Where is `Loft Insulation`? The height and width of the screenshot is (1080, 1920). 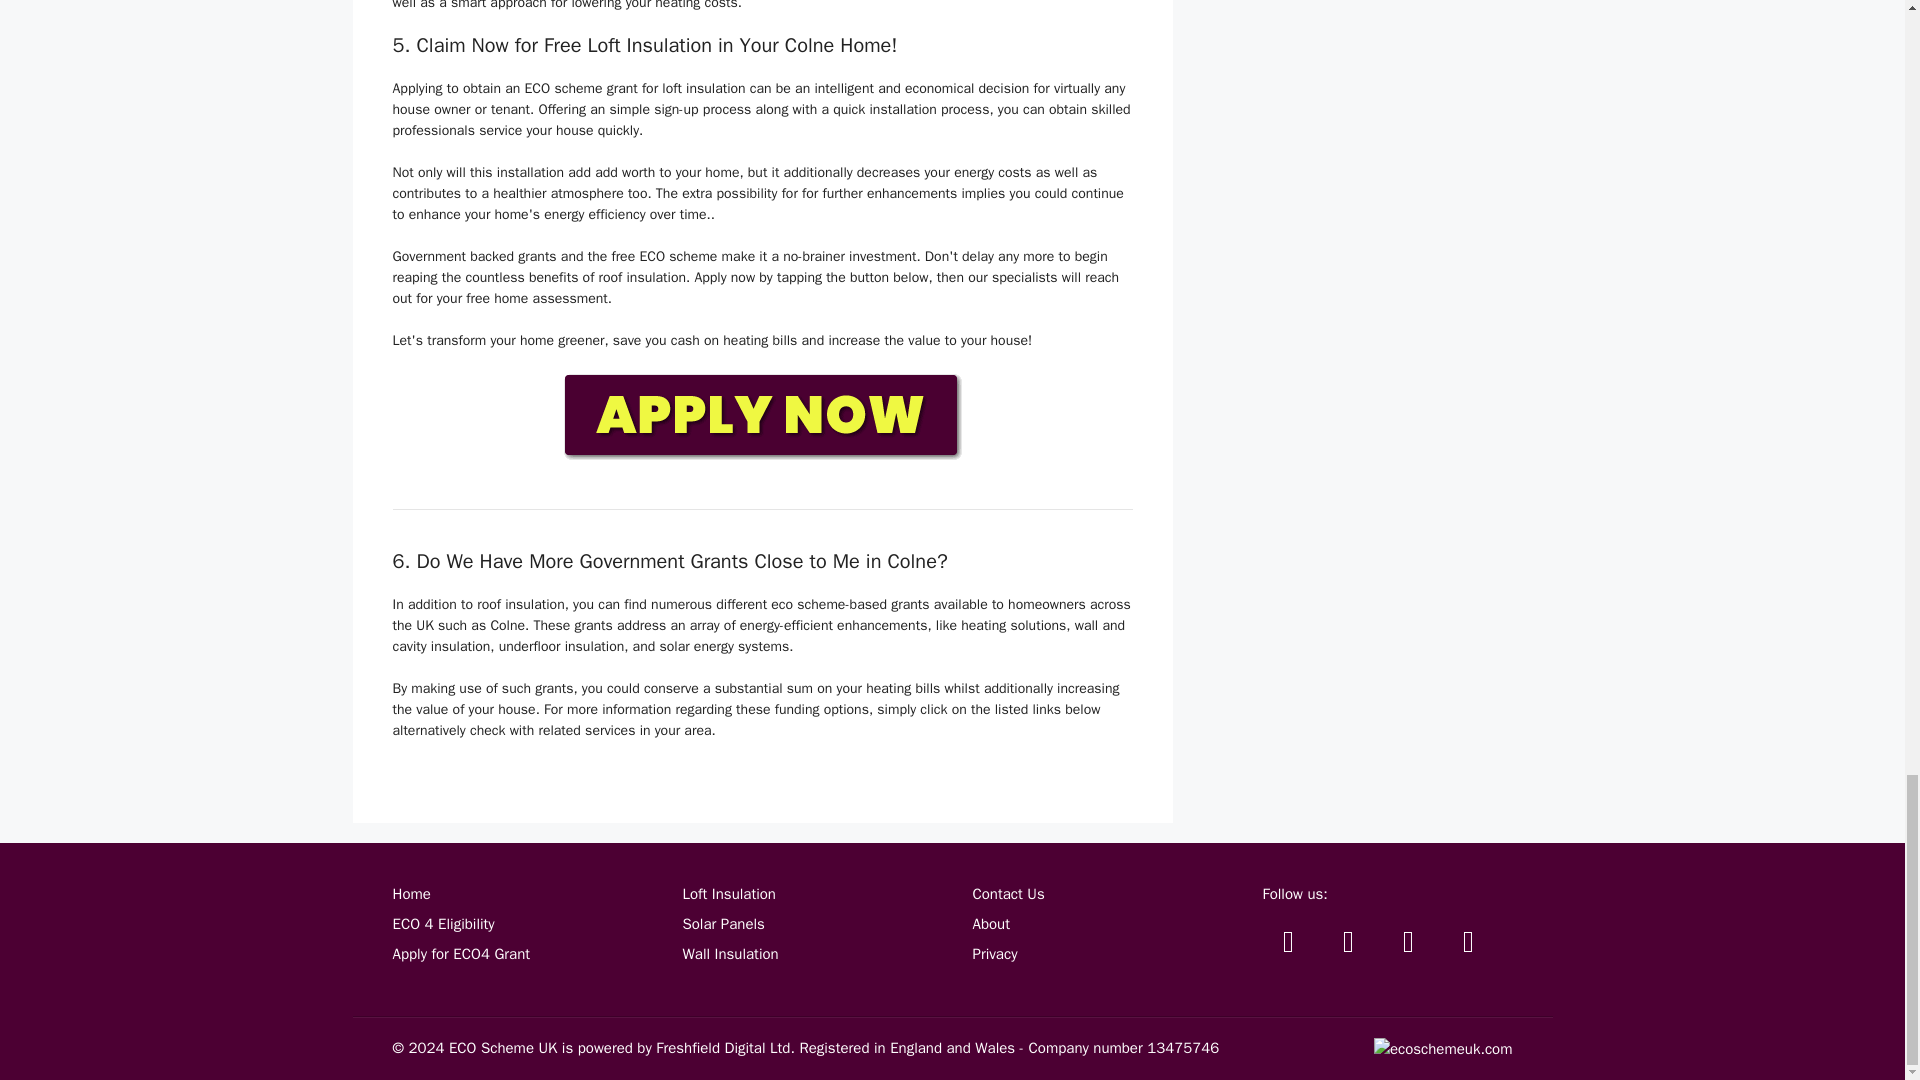 Loft Insulation is located at coordinates (728, 893).